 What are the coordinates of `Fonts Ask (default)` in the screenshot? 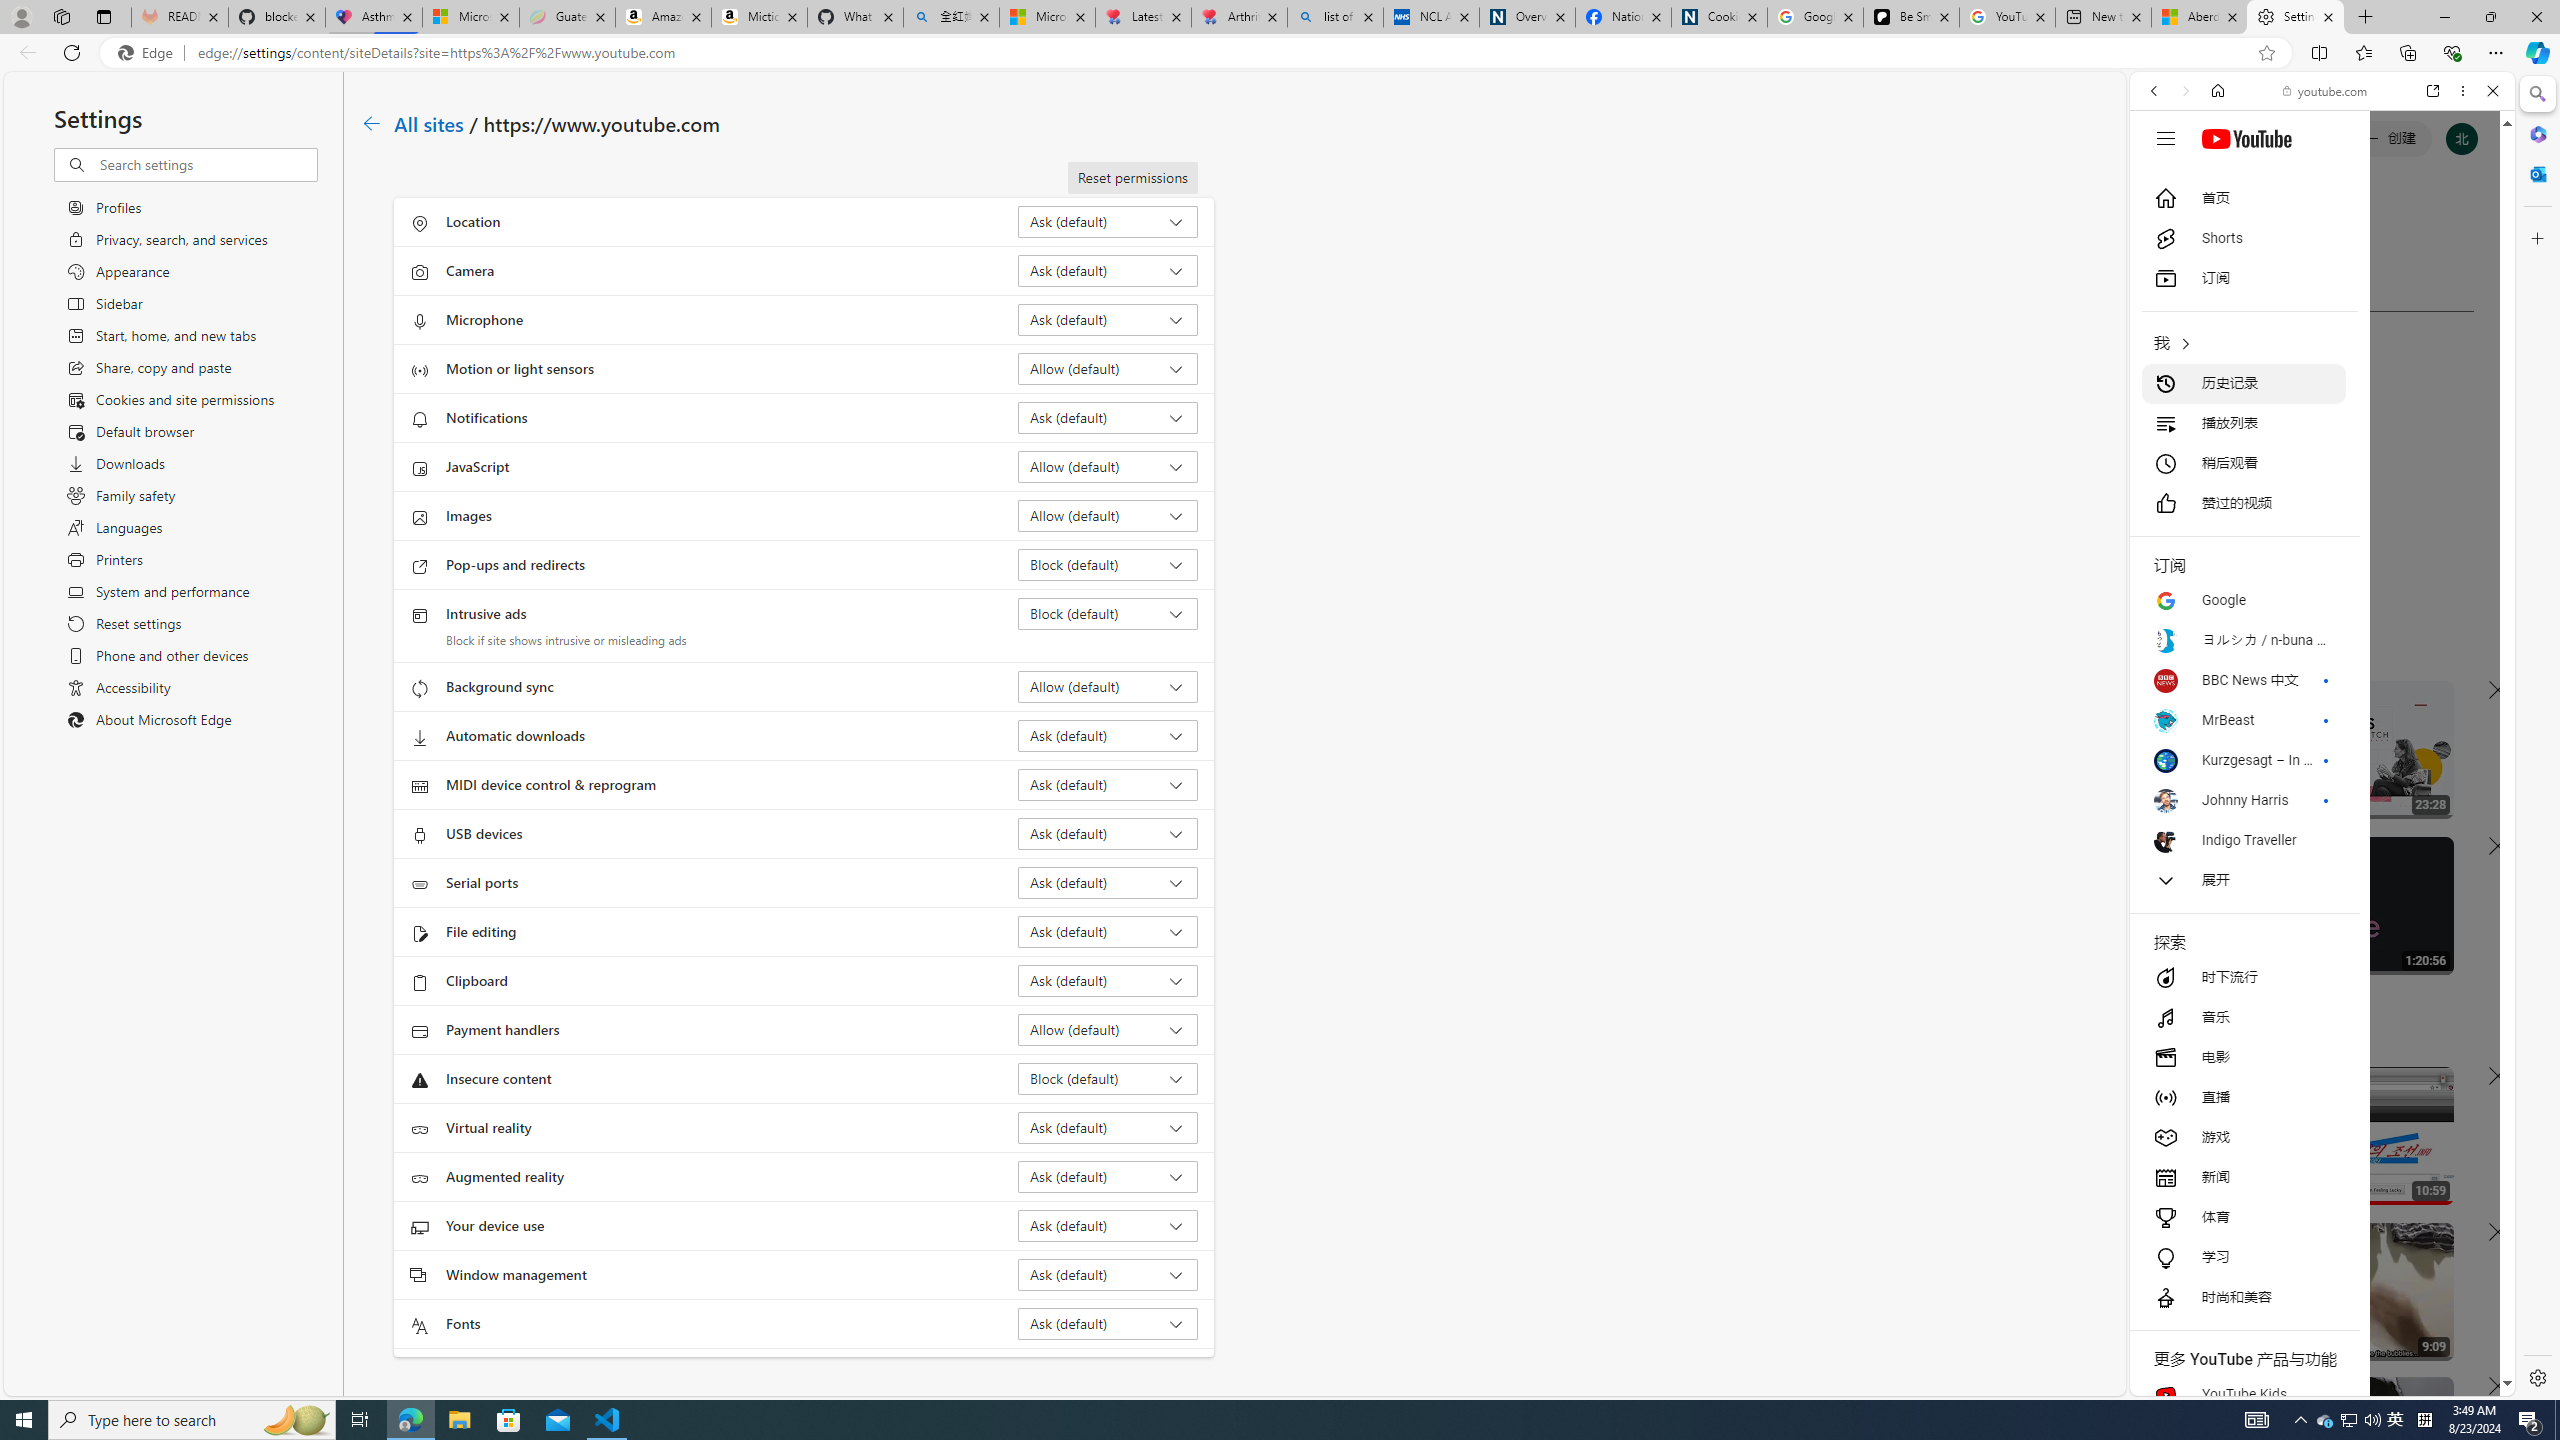 It's located at (1108, 1324).